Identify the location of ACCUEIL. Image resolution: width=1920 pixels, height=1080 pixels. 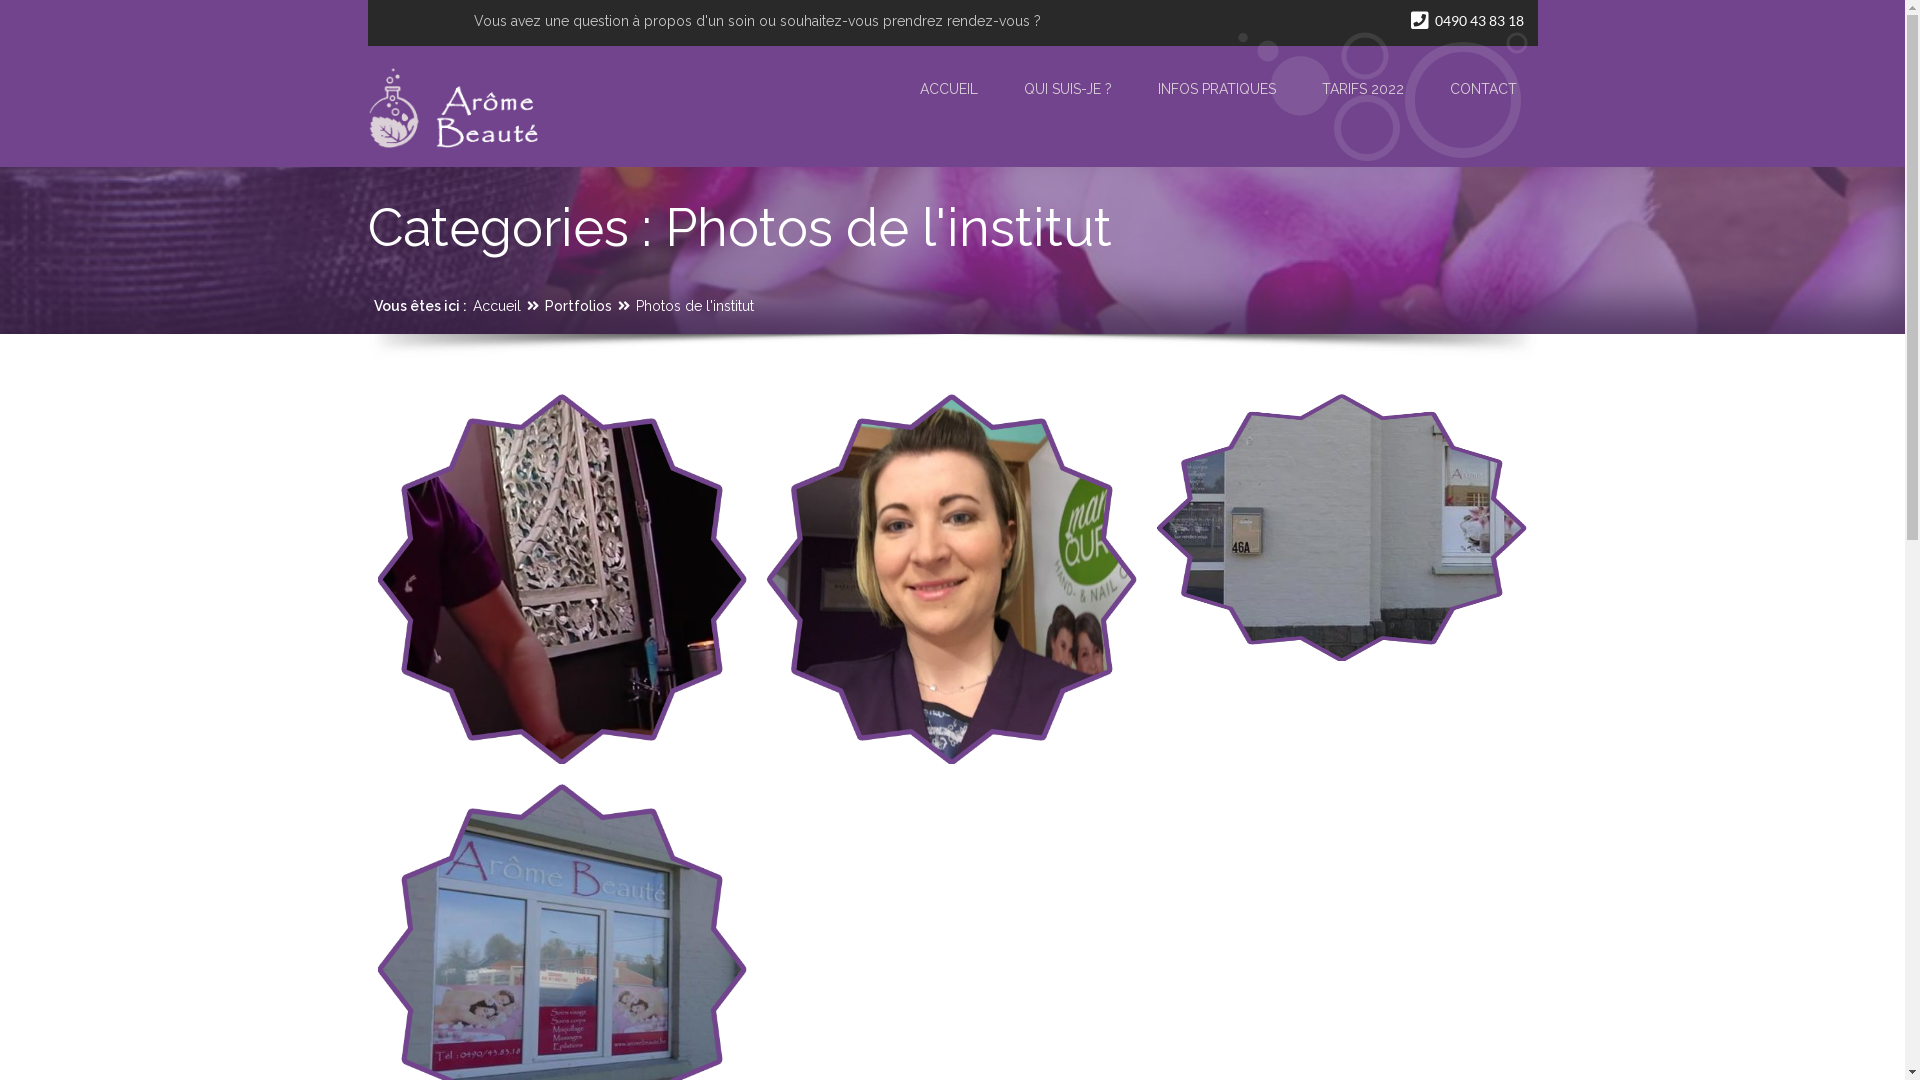
(949, 88).